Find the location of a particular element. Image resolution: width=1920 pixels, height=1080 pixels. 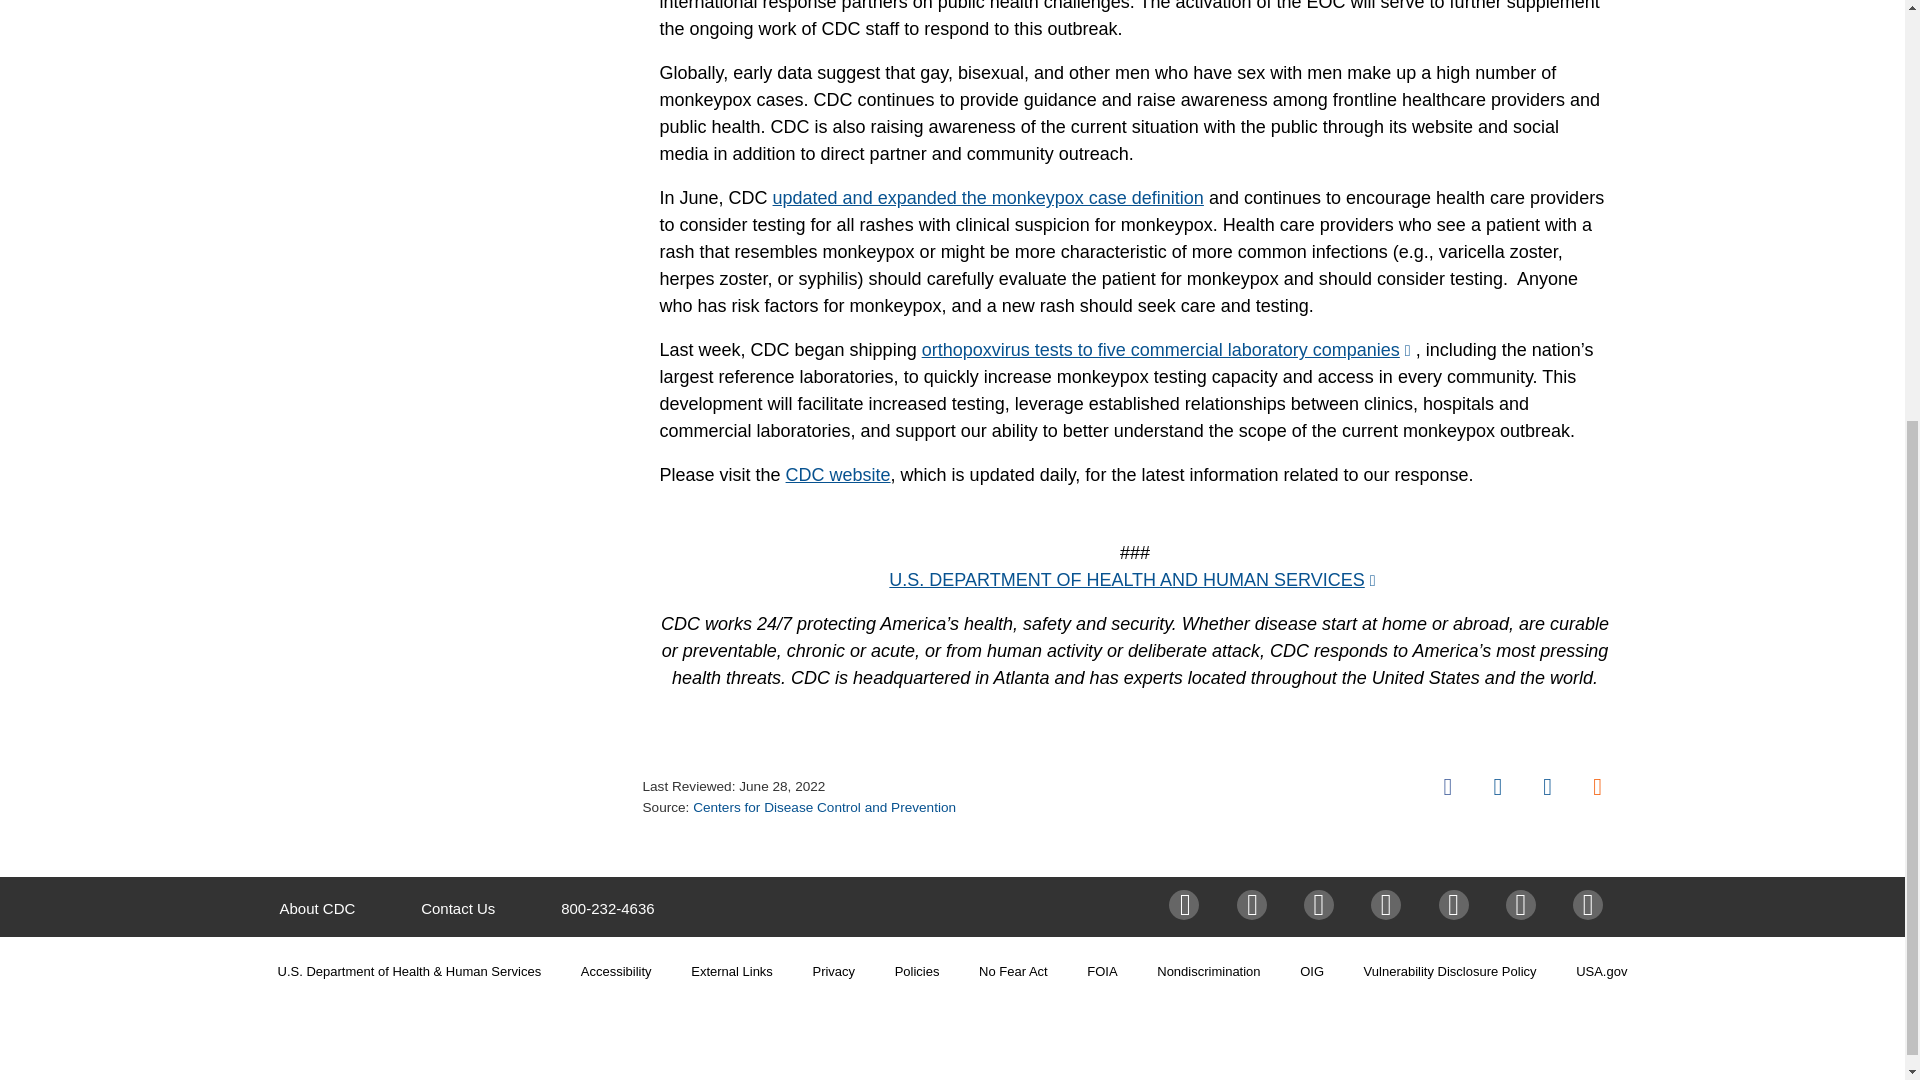

Embed this Page is located at coordinates (1597, 786).